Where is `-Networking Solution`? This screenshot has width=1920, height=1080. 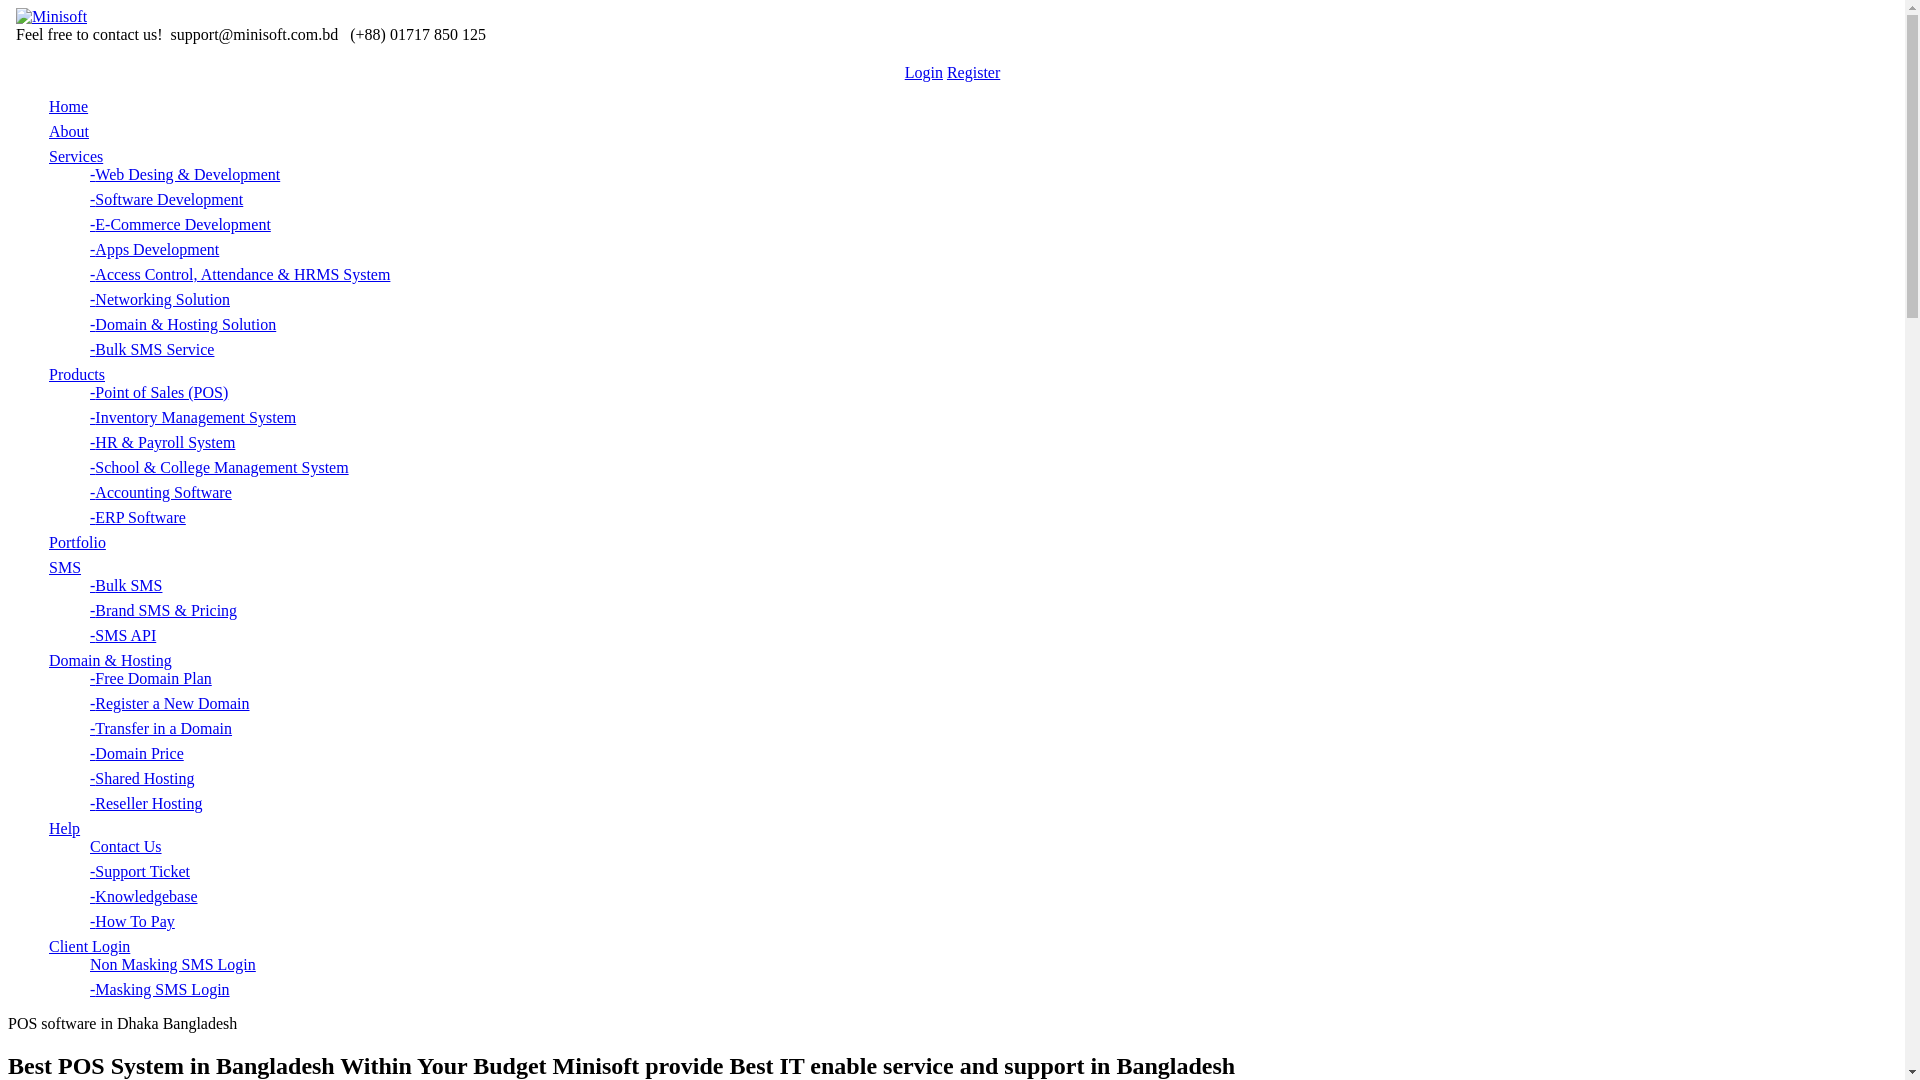 -Networking Solution is located at coordinates (160, 300).